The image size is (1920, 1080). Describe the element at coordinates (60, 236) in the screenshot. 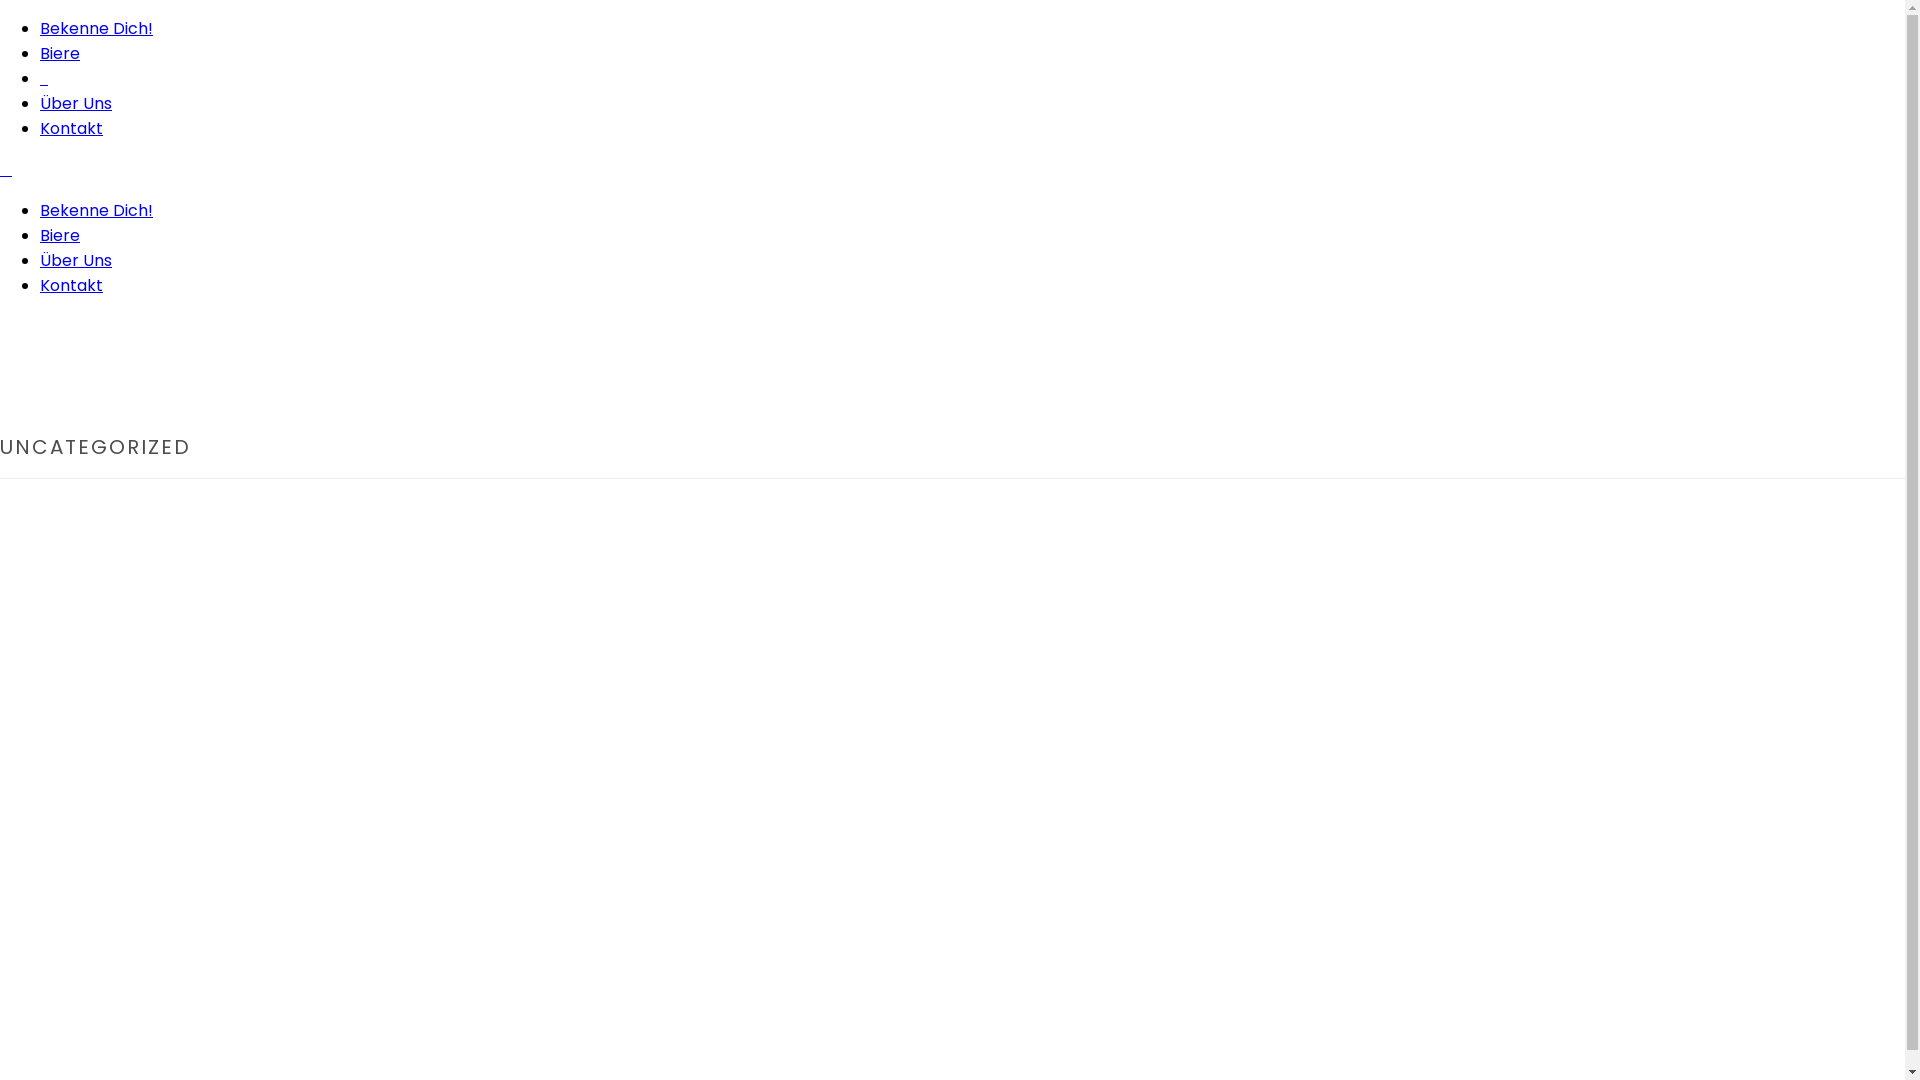

I see `Biere` at that location.